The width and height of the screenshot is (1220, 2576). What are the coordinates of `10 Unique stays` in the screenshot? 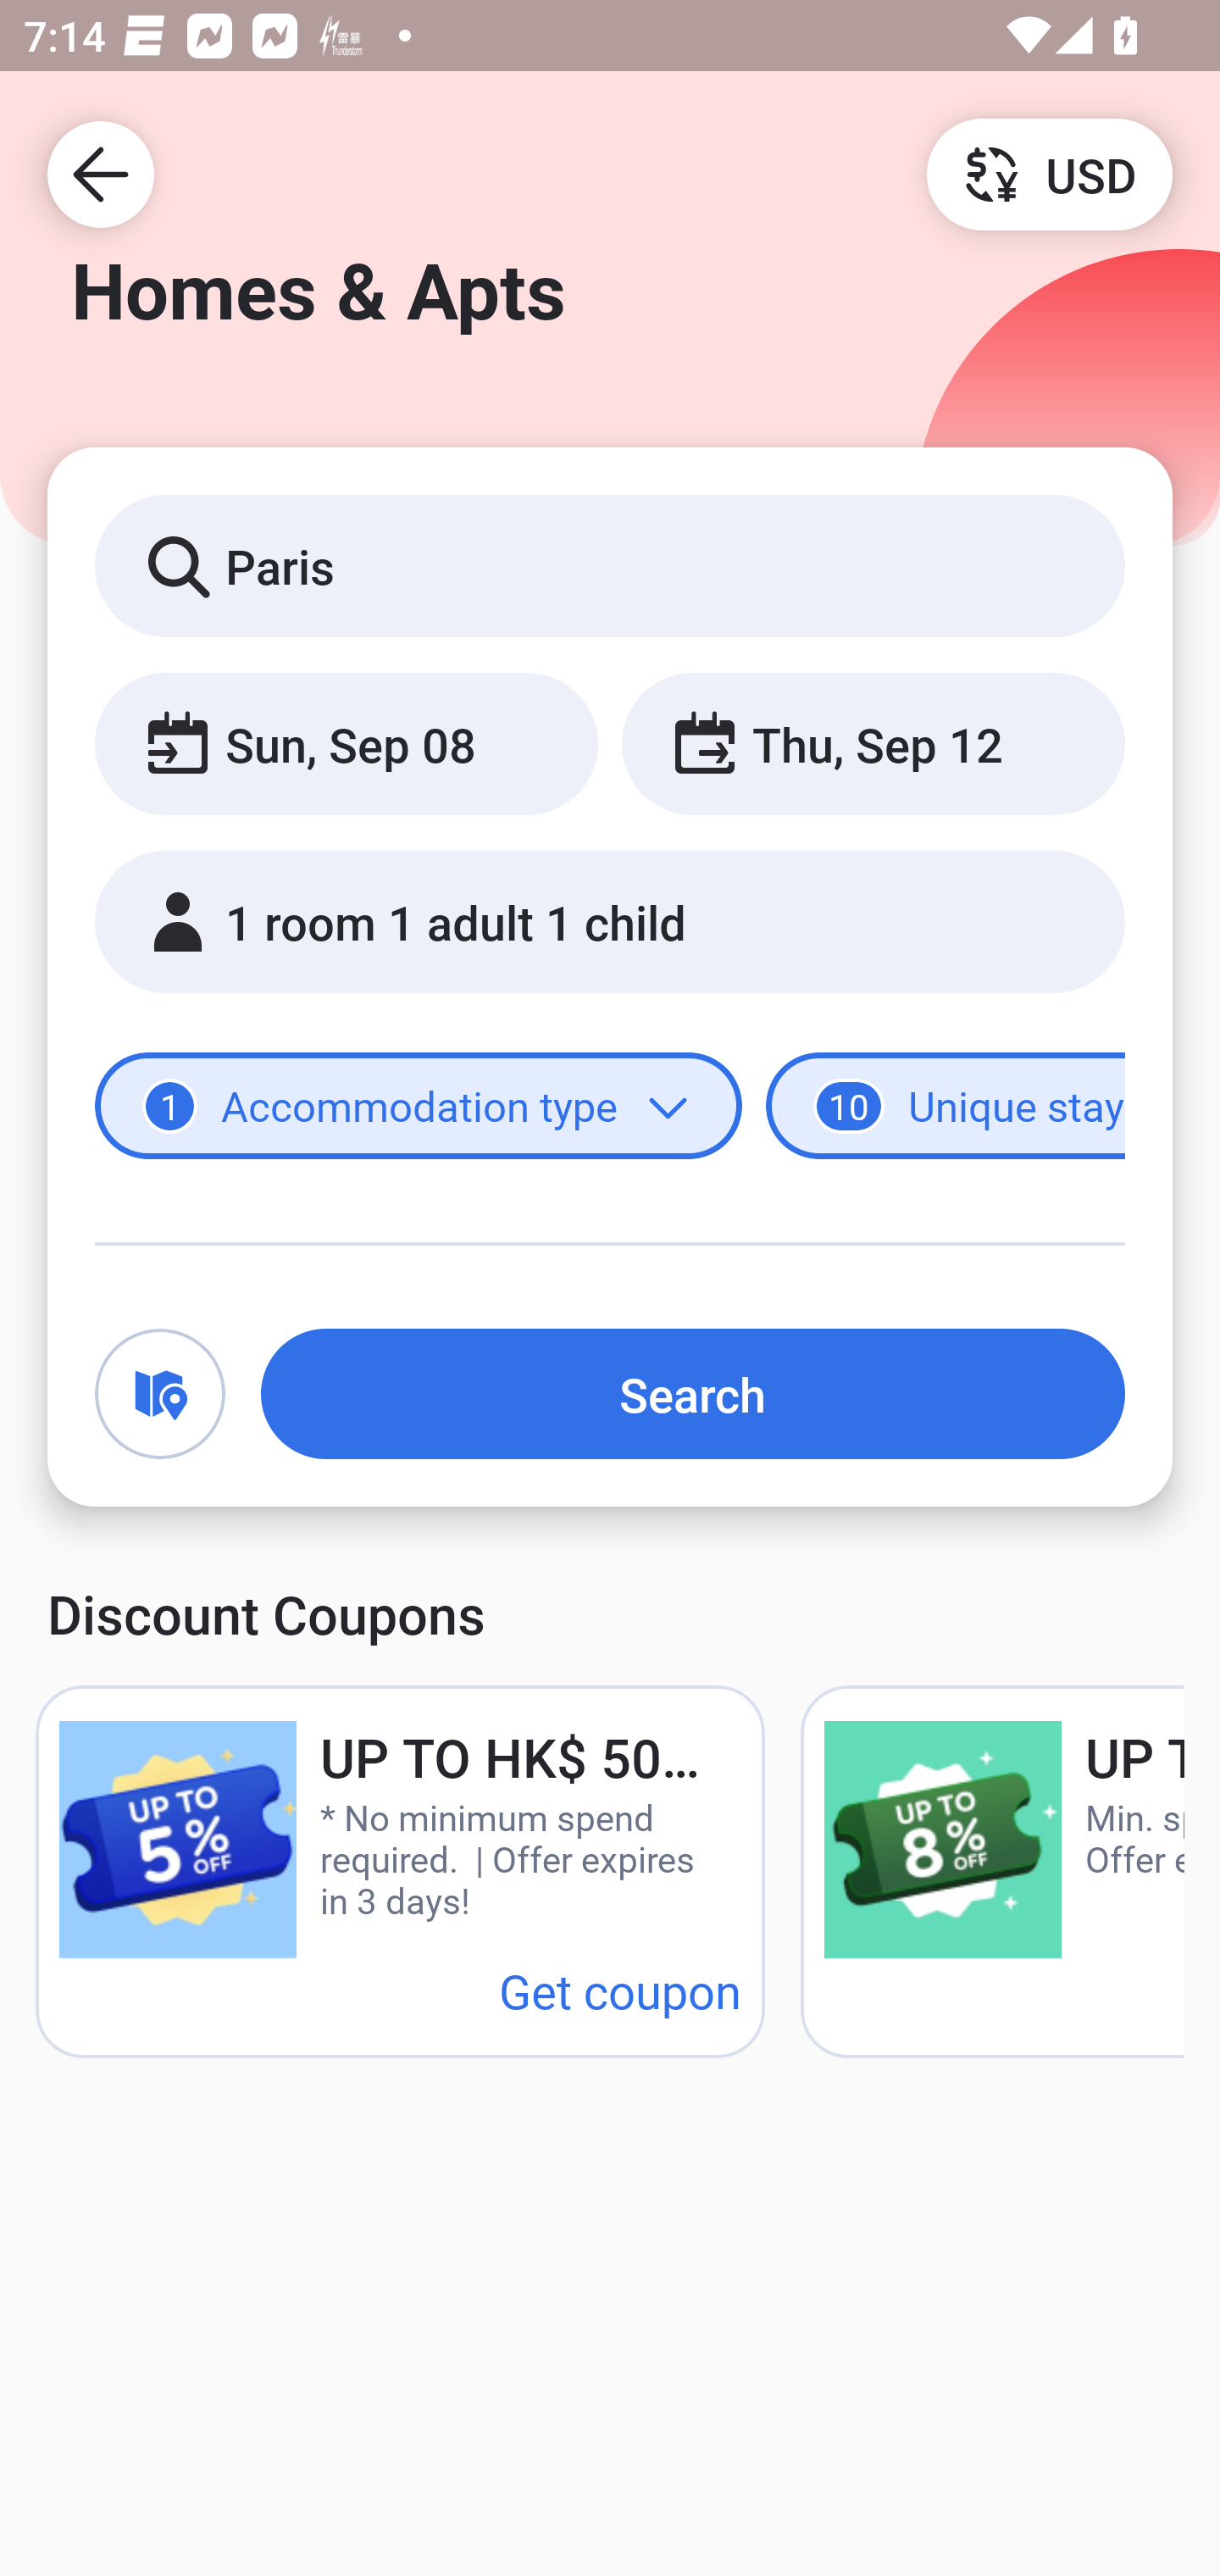 It's located at (945, 1107).